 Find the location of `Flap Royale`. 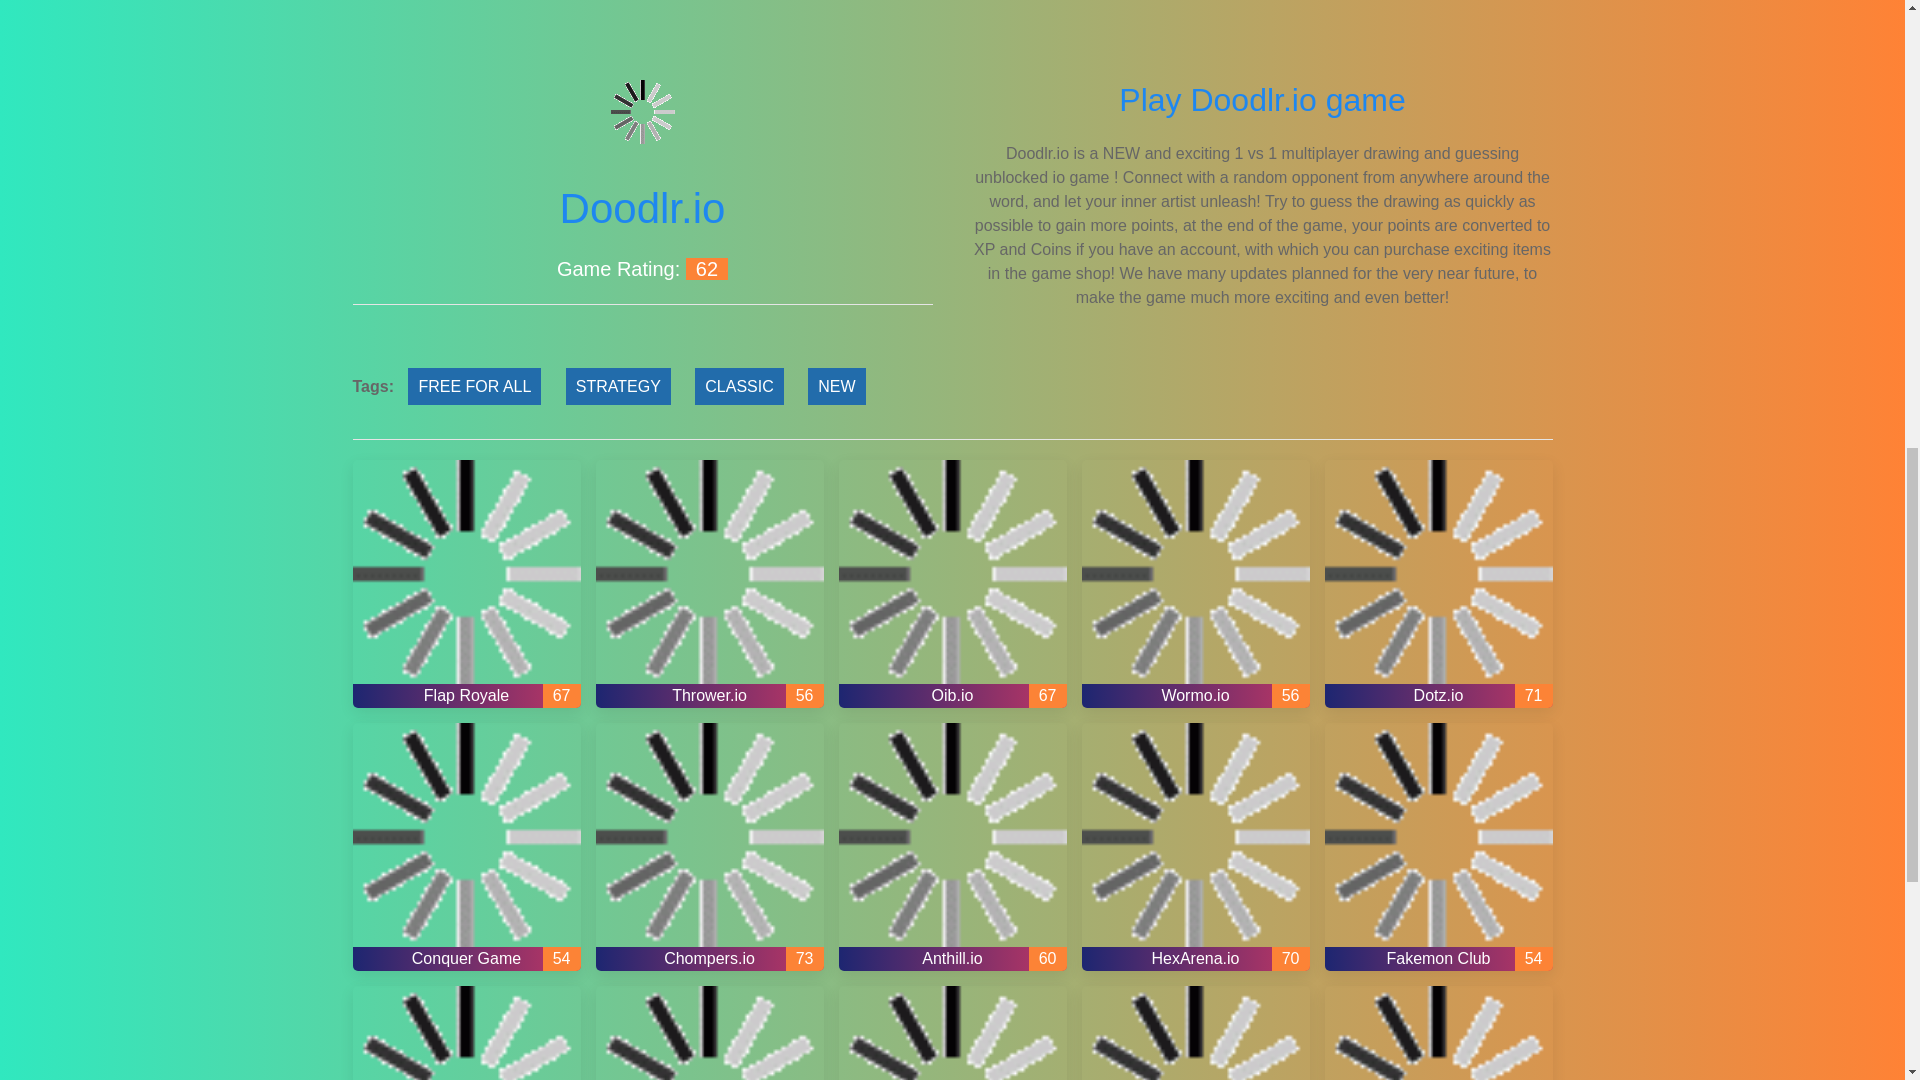

Flap Royale is located at coordinates (465, 584).